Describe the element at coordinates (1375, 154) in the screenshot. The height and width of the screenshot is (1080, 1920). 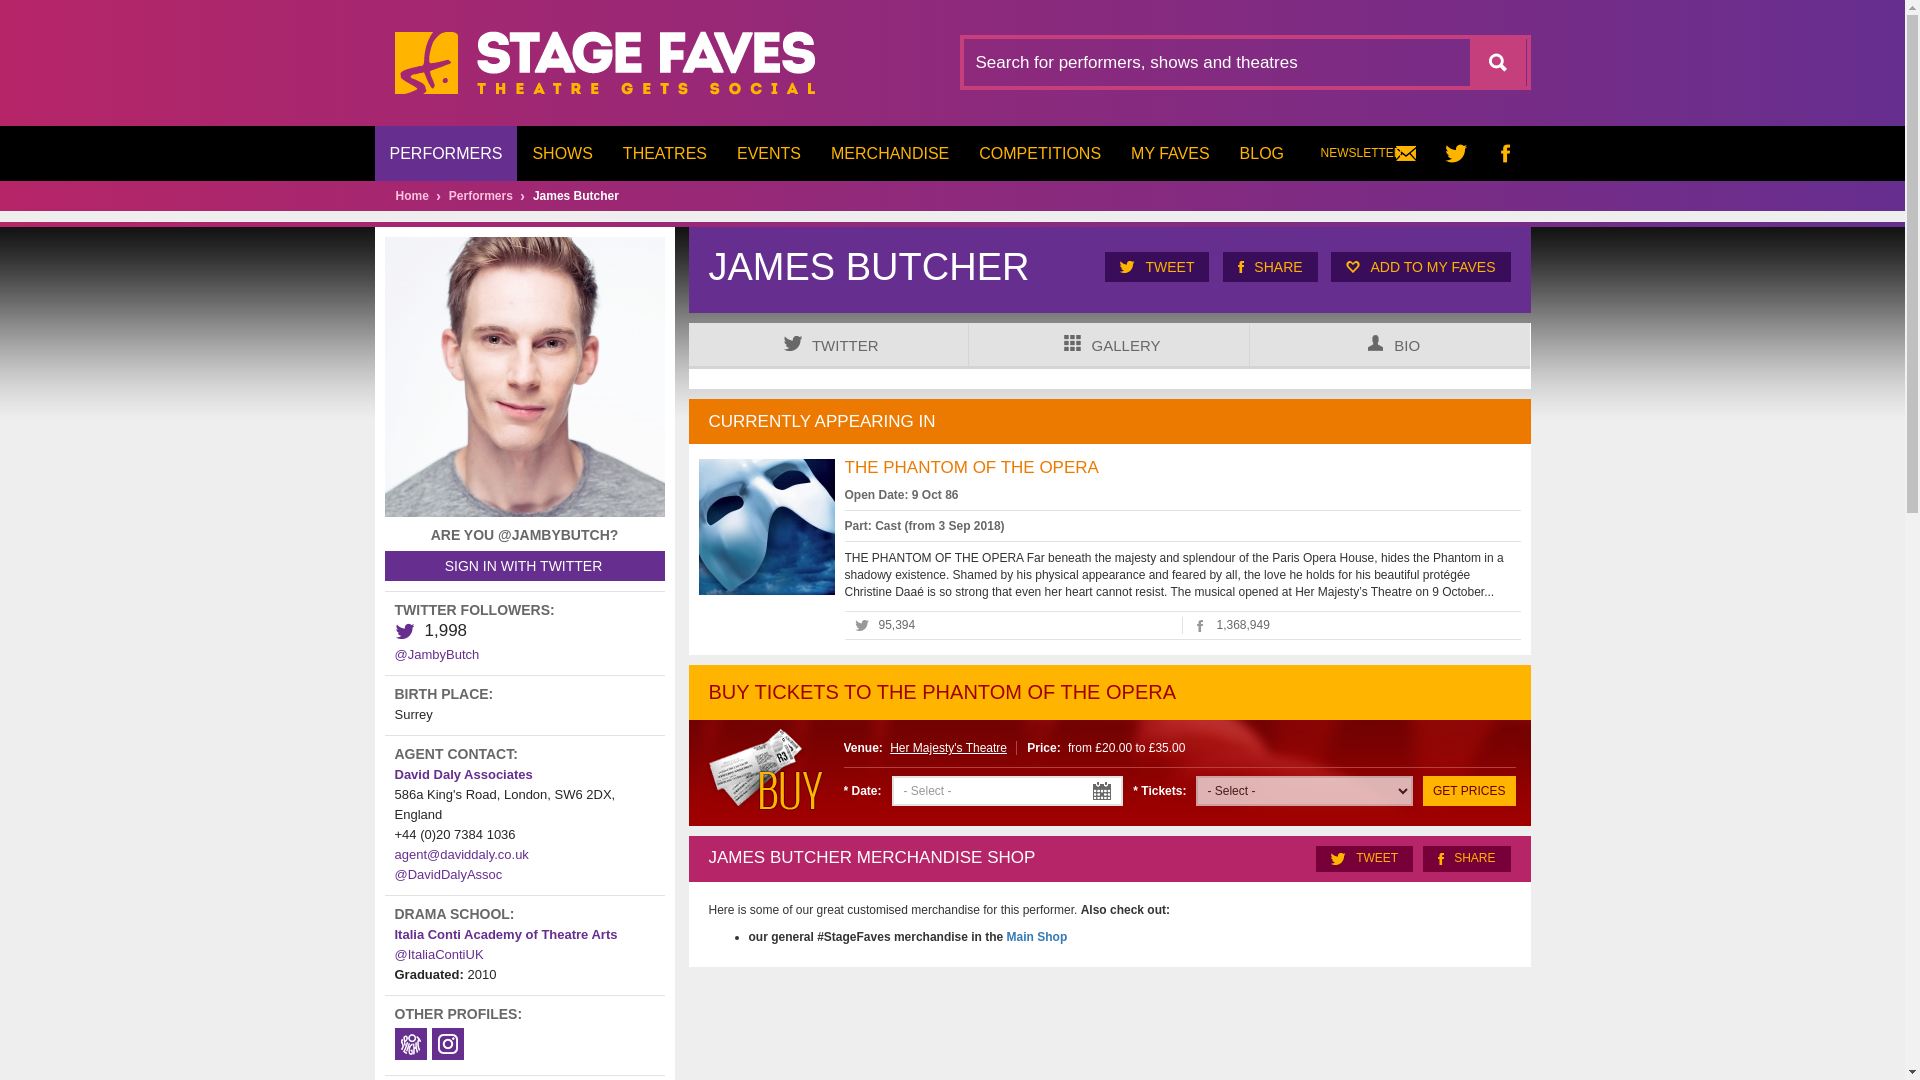
I see `Subscribe to our Newsletter` at that location.